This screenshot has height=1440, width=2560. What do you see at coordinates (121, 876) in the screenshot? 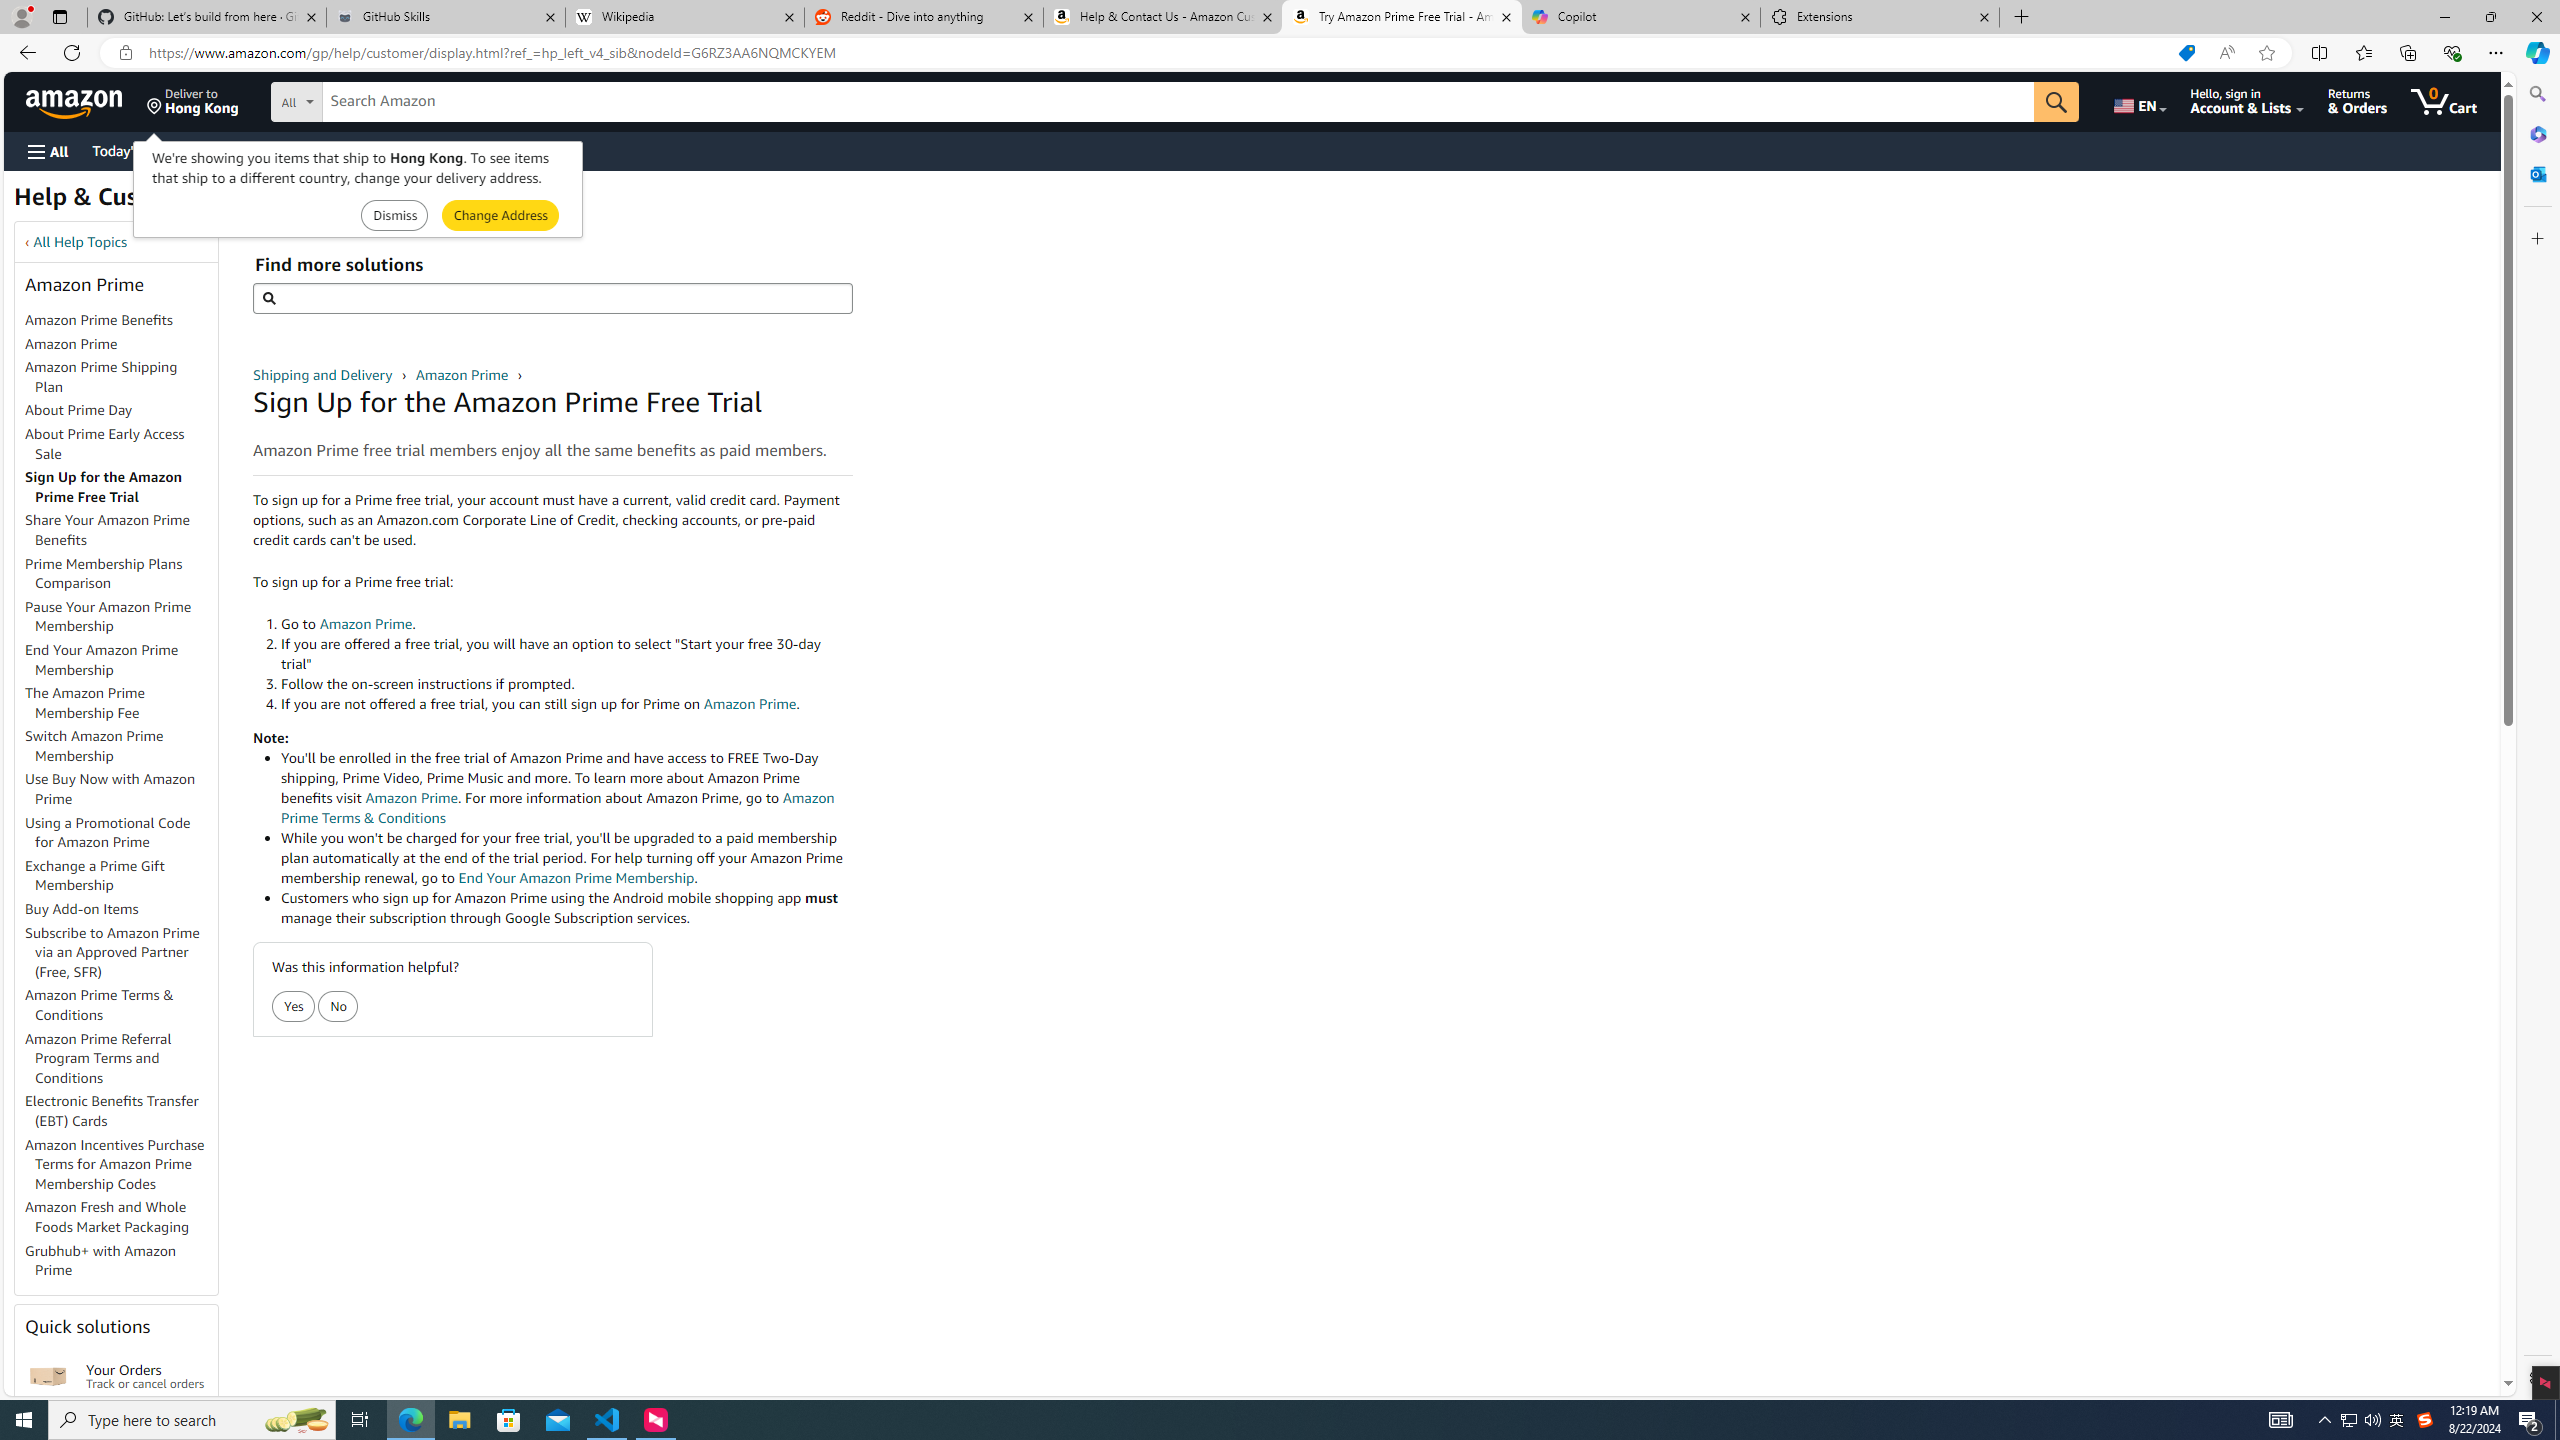
I see `Exchange a Prime Gift Membership` at bounding box center [121, 876].